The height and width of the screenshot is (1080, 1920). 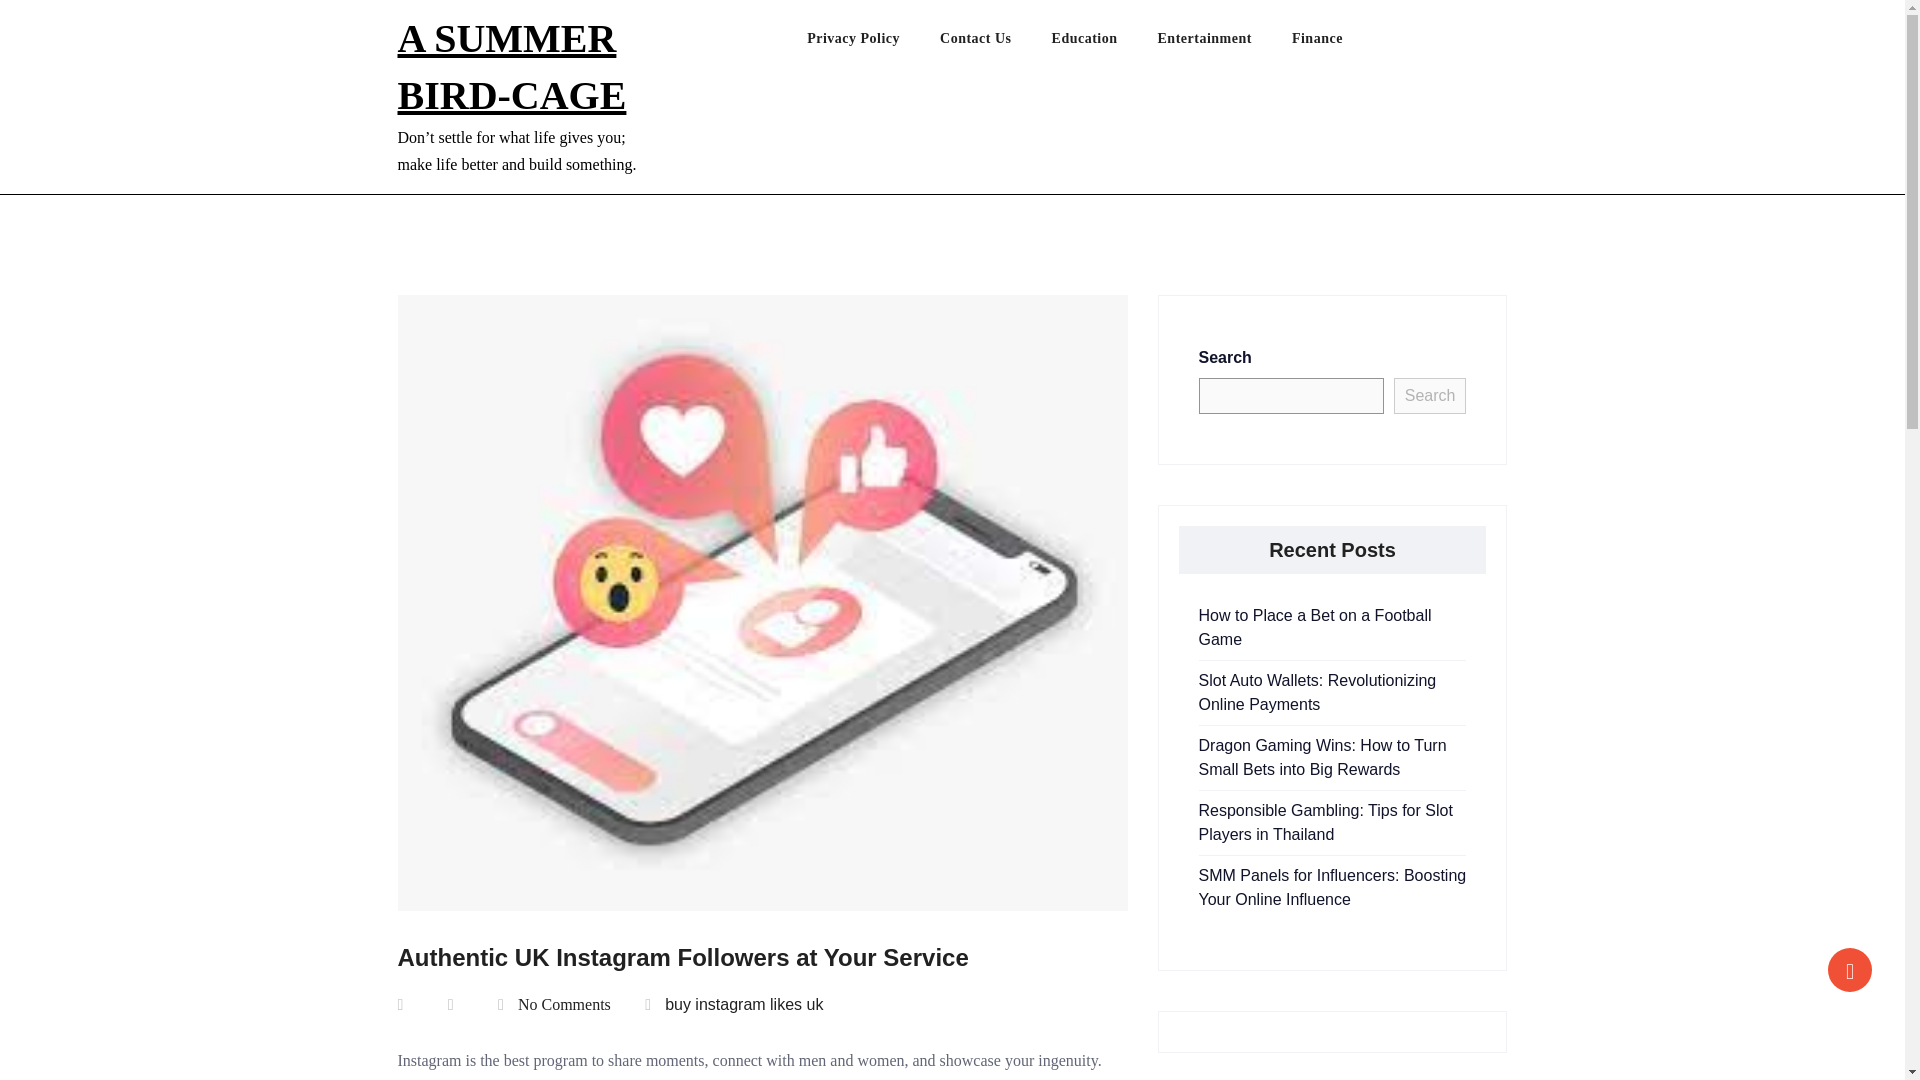 I want to click on How to Place a Bet on a Football Game, so click(x=1314, y=627).